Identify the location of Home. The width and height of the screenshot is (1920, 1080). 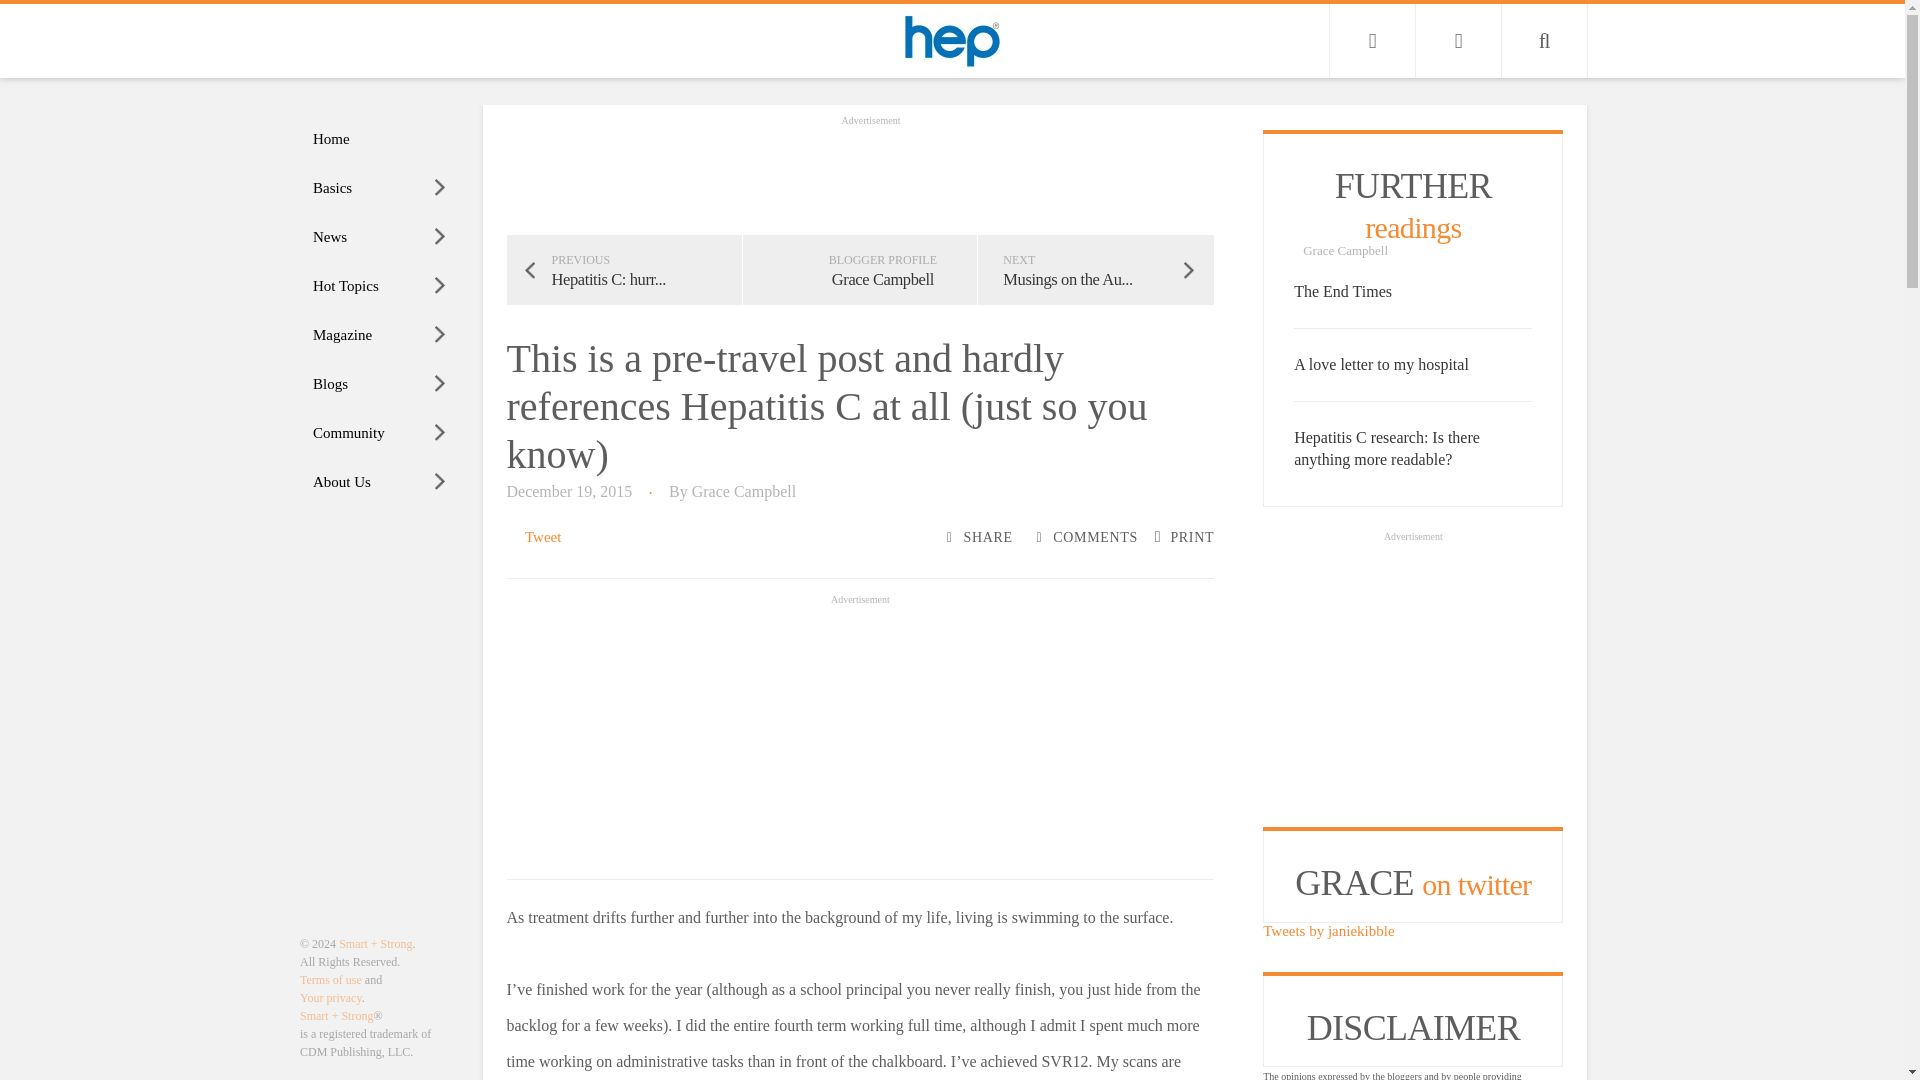
(380, 139).